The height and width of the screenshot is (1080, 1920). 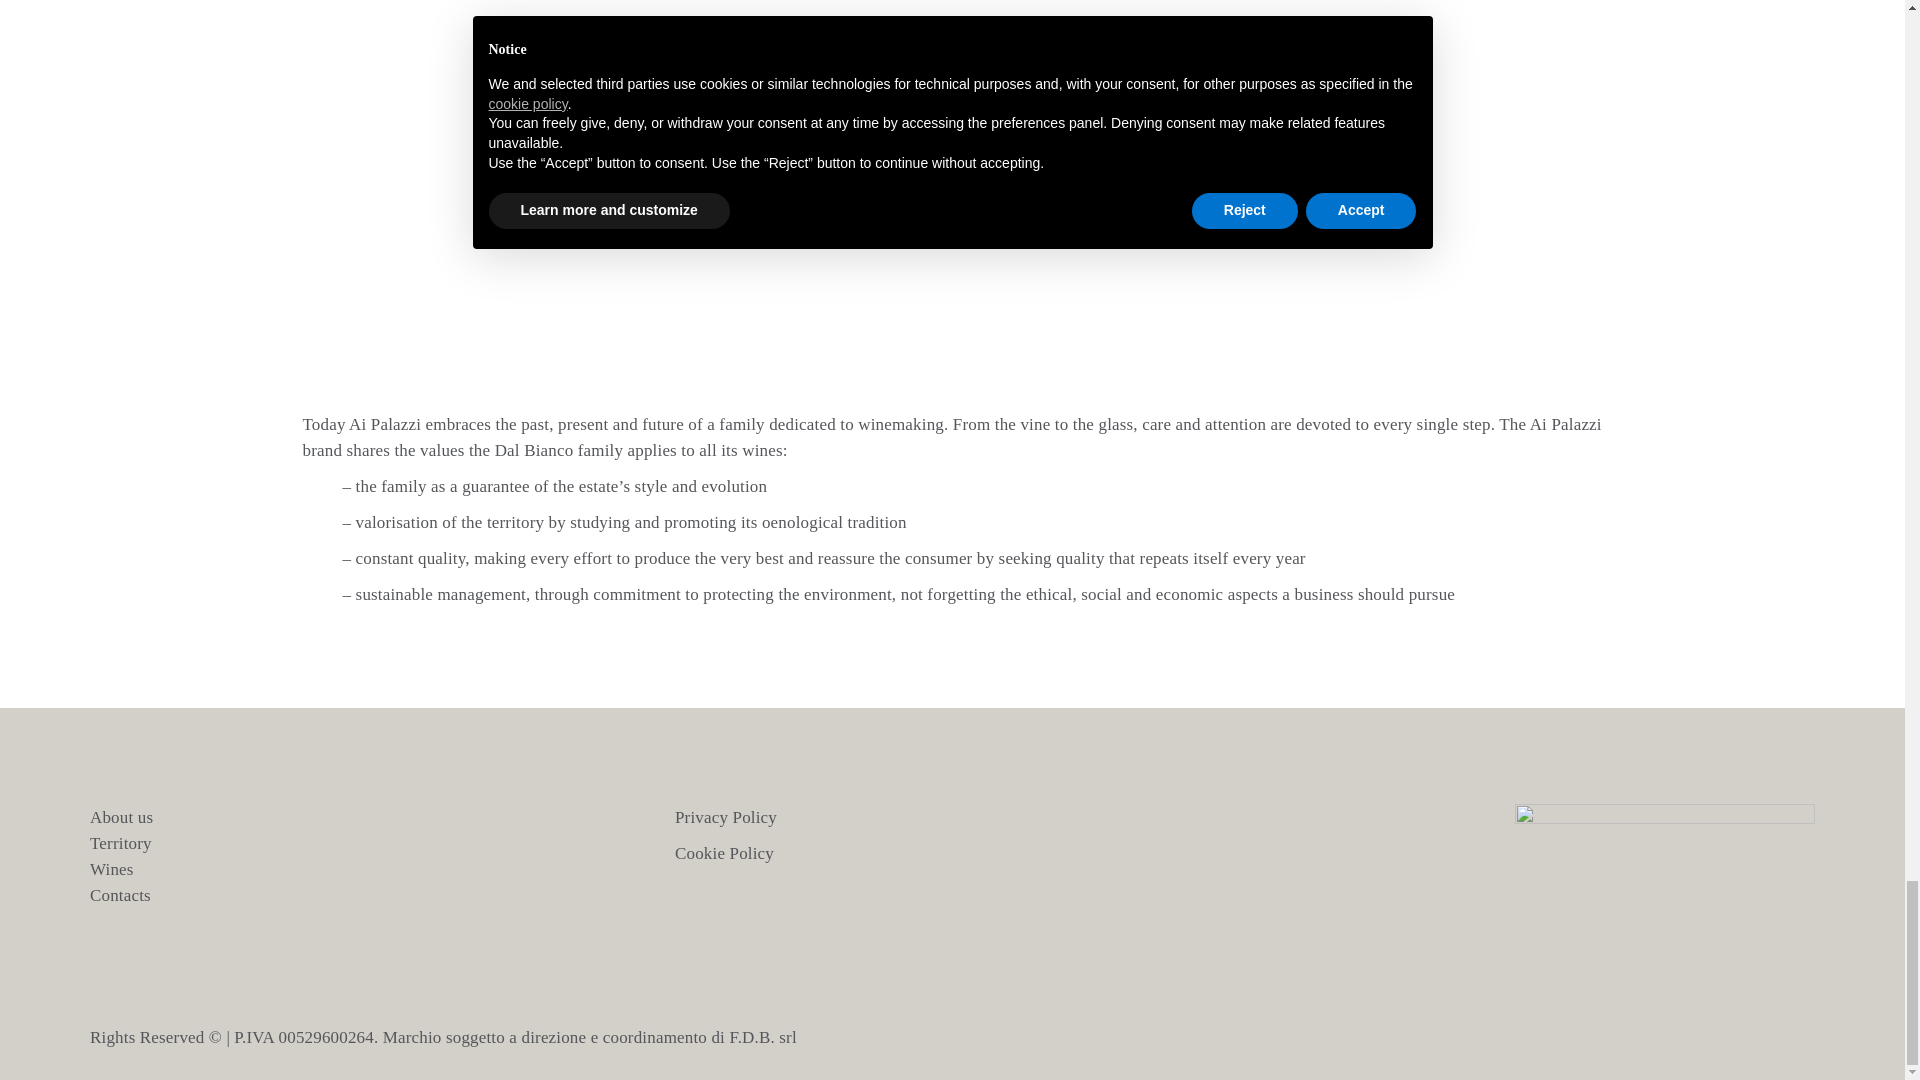 What do you see at coordinates (724, 852) in the screenshot?
I see `Cookie Policy` at bounding box center [724, 852].